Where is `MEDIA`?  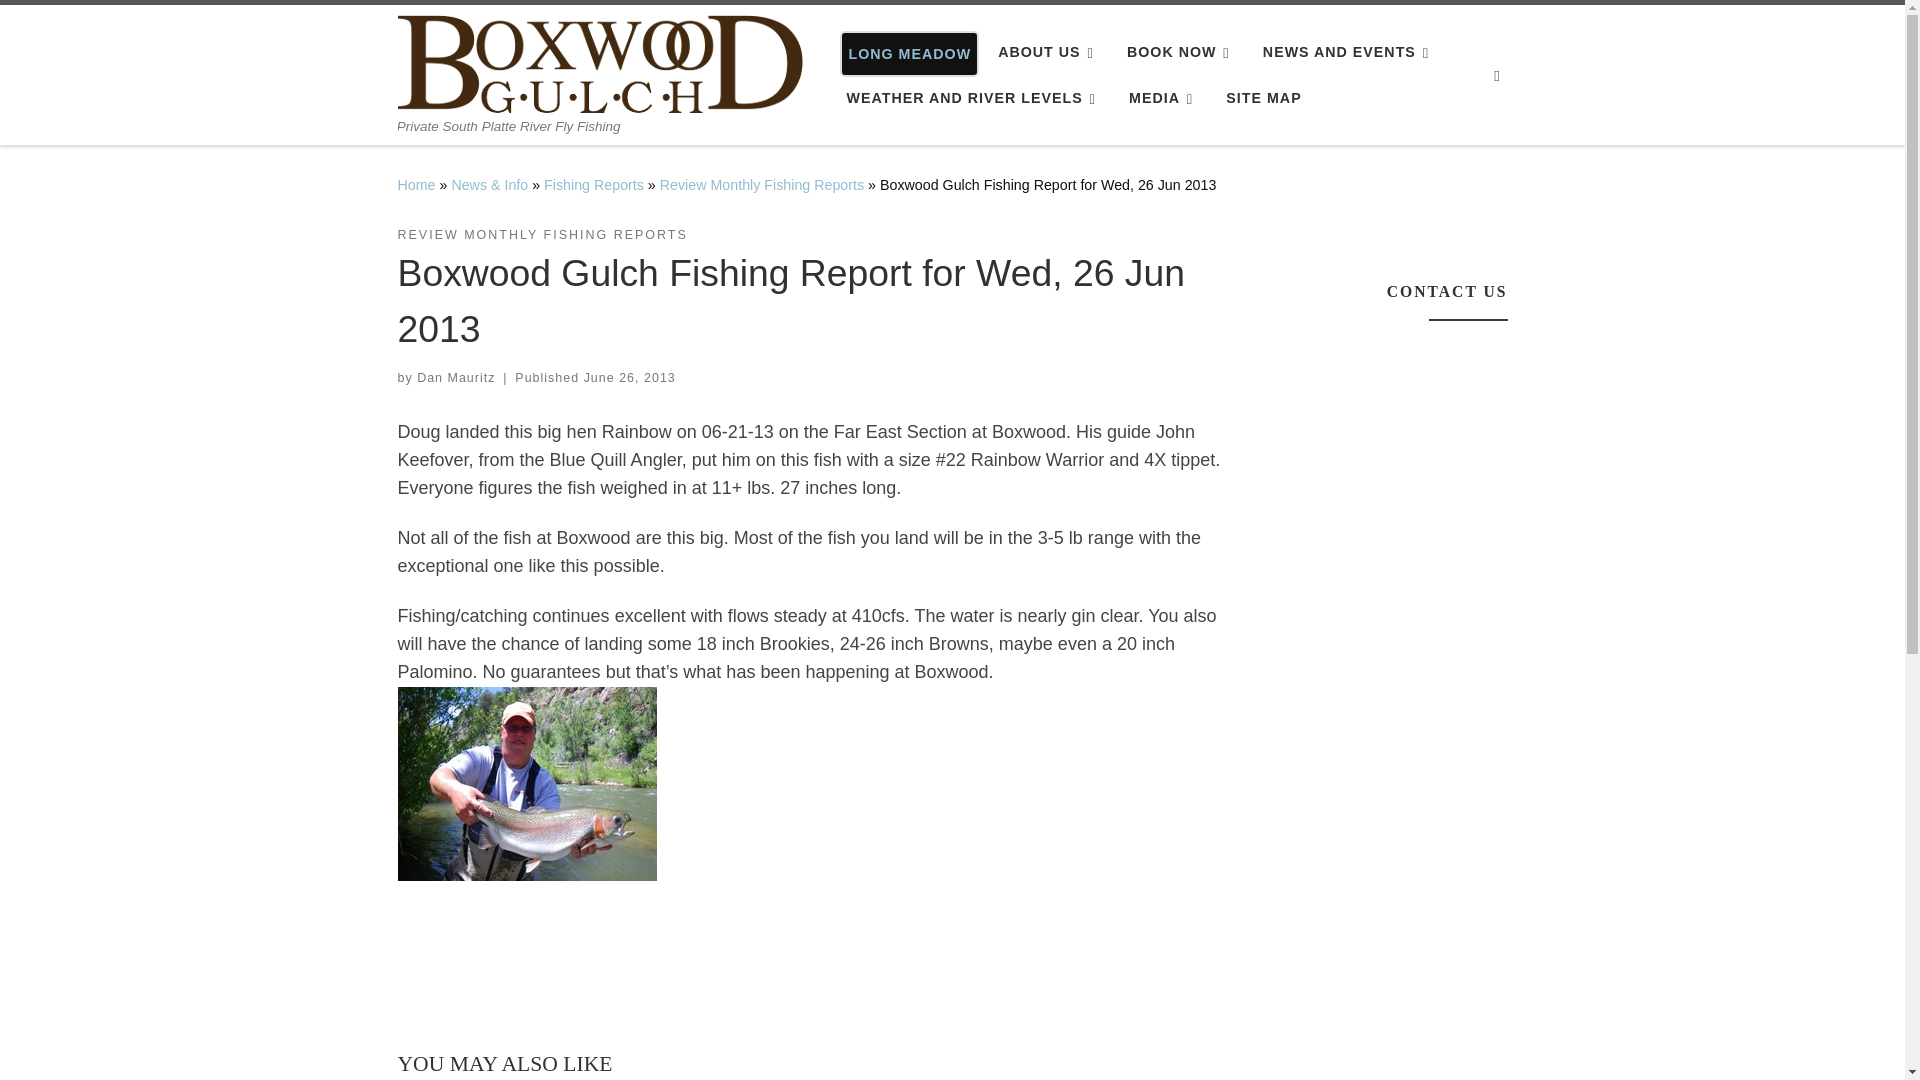 MEDIA is located at coordinates (1165, 97).